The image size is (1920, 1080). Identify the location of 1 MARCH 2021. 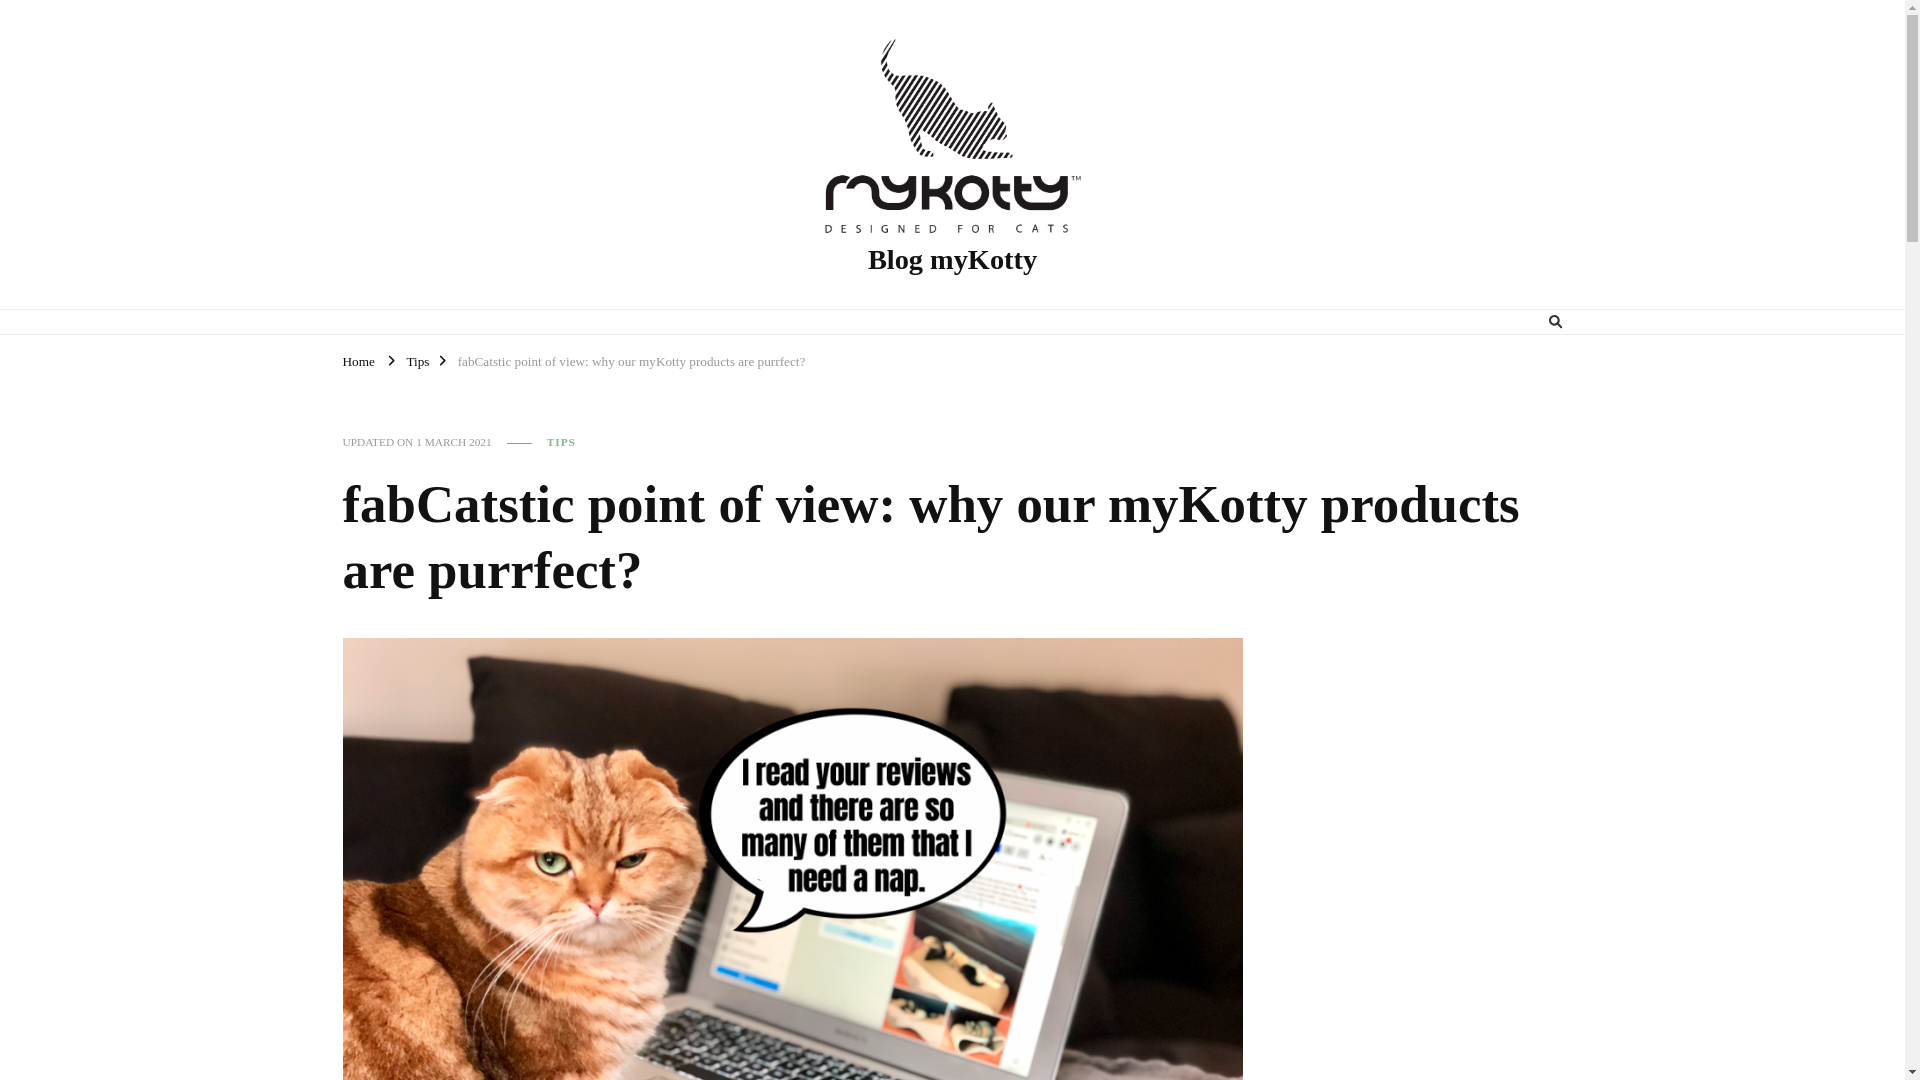
(454, 442).